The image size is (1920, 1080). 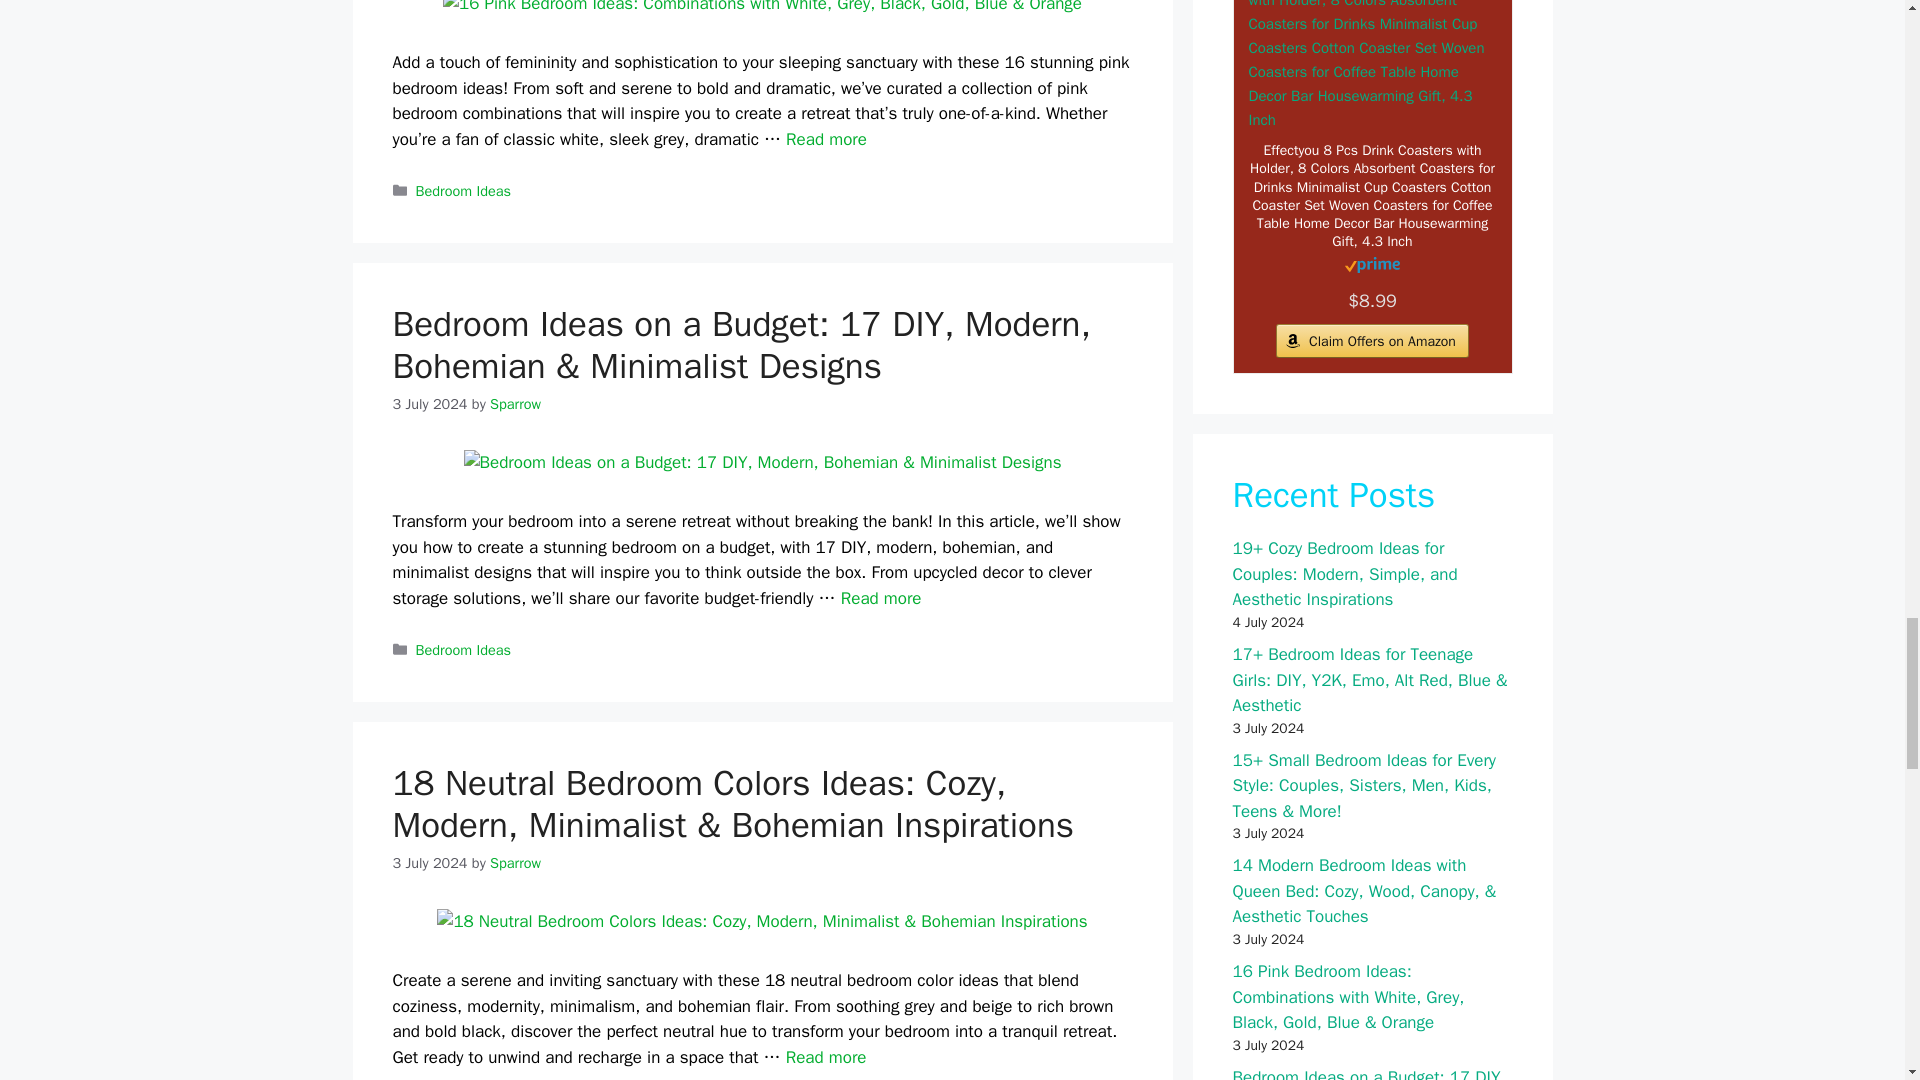 I want to click on Bedroom Ideas, so click(x=463, y=190).